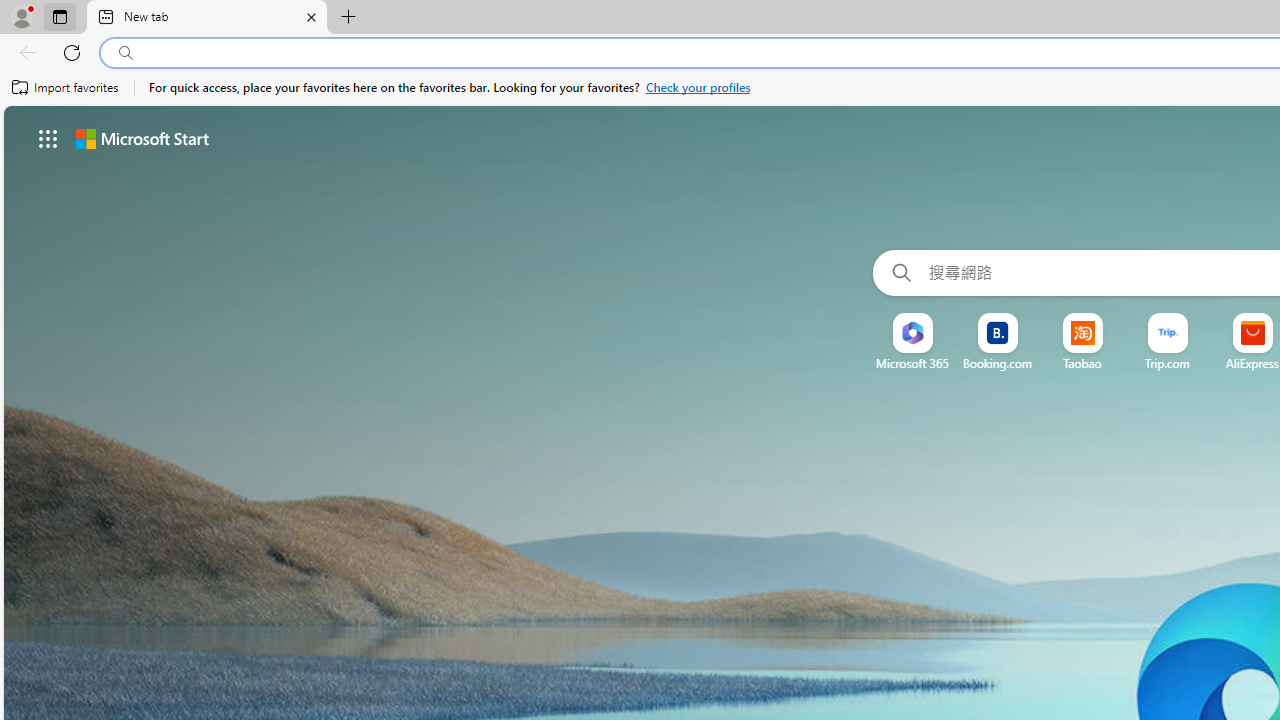 The height and width of the screenshot is (720, 1280). I want to click on Import favorites, so click(66, 88).